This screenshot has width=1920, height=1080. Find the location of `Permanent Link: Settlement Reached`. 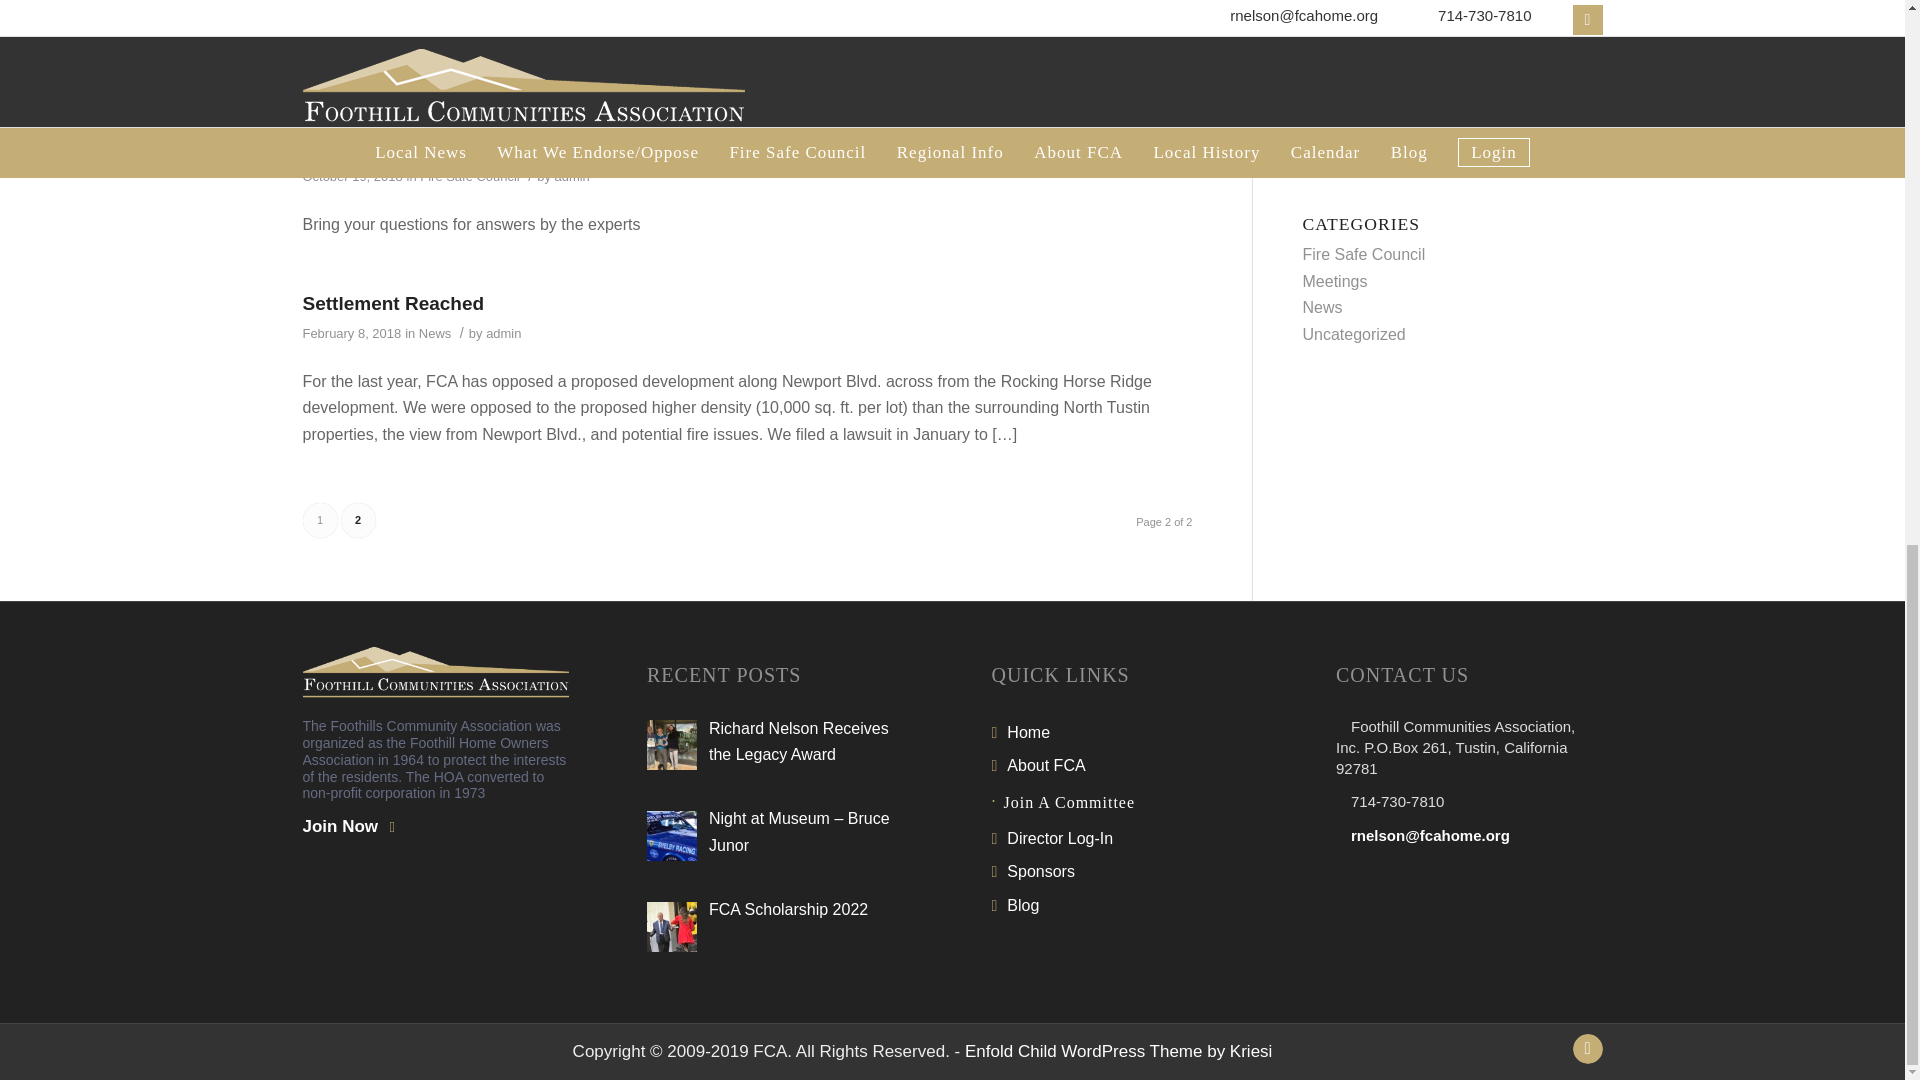

Permanent Link: Settlement Reached is located at coordinates (392, 303).